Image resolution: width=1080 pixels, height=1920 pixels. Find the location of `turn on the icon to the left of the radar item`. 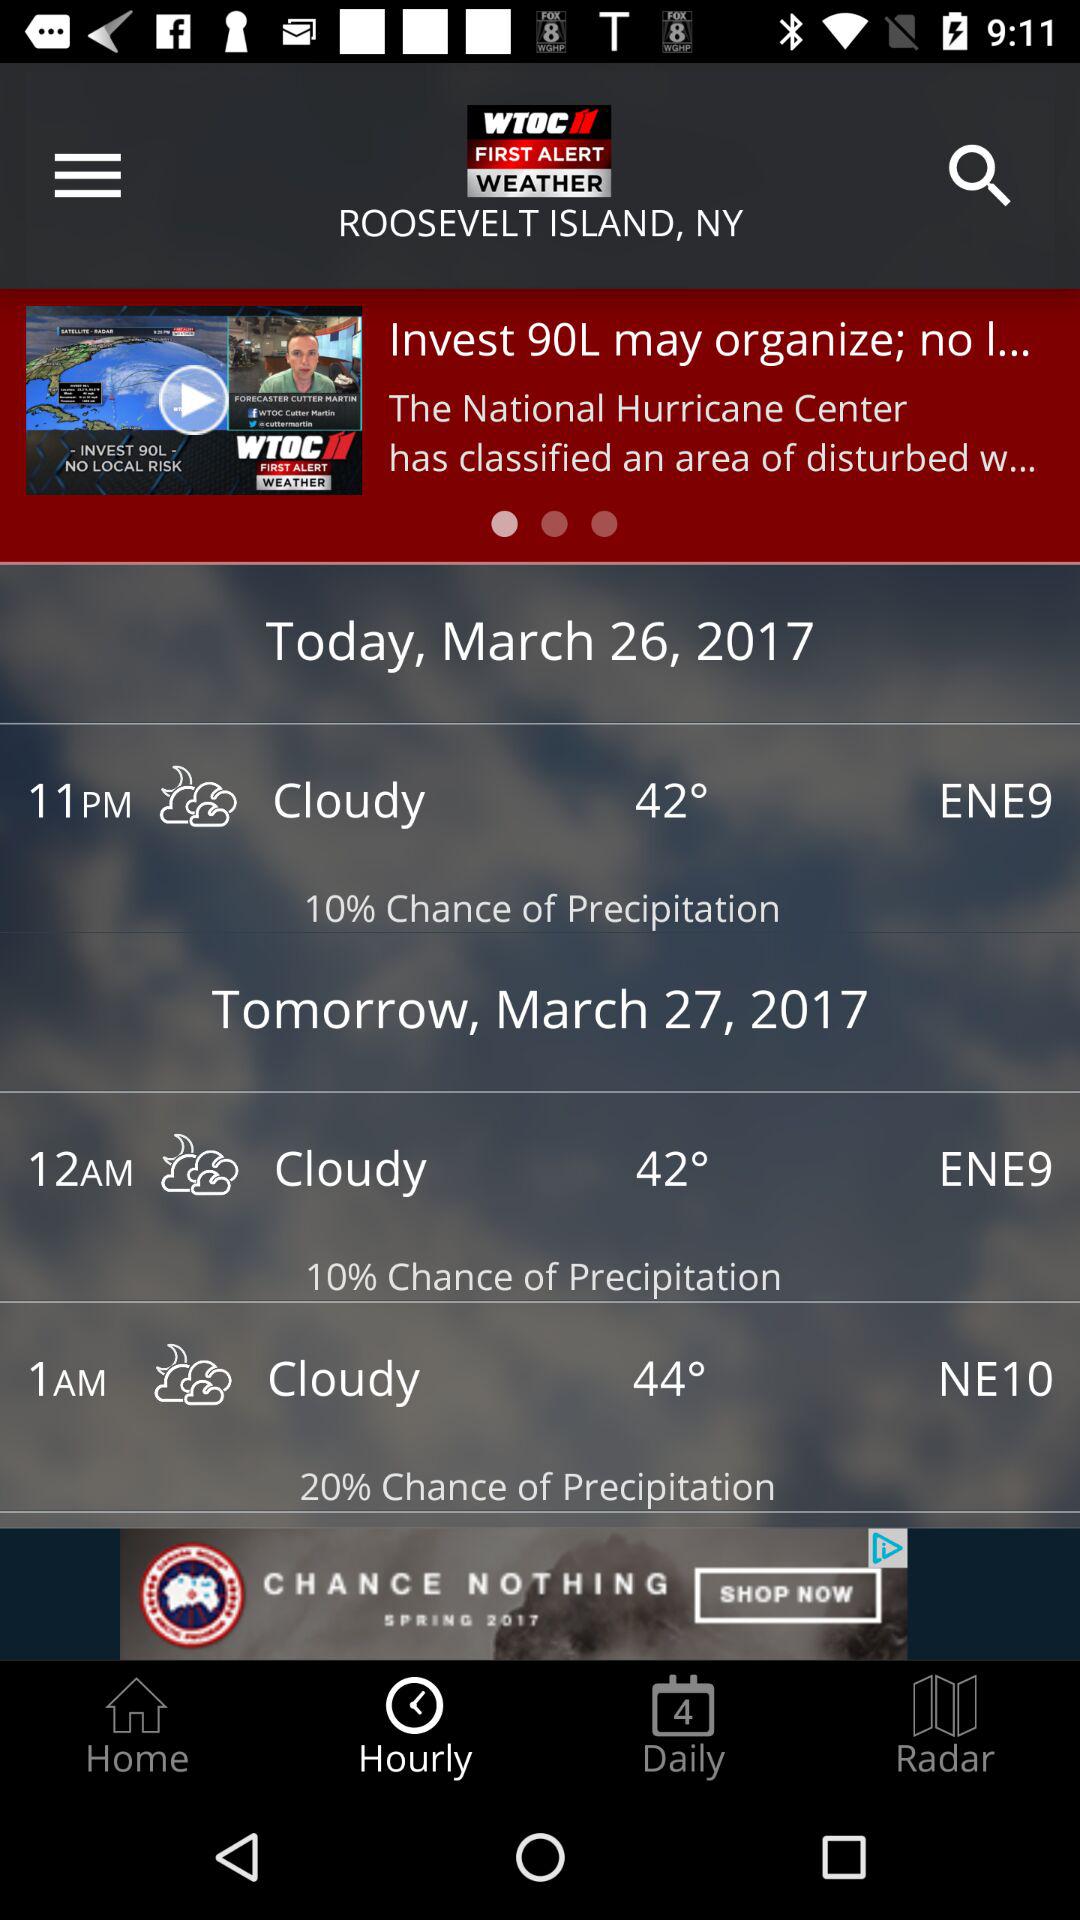

turn on the icon to the left of the radar item is located at coordinates (683, 1726).